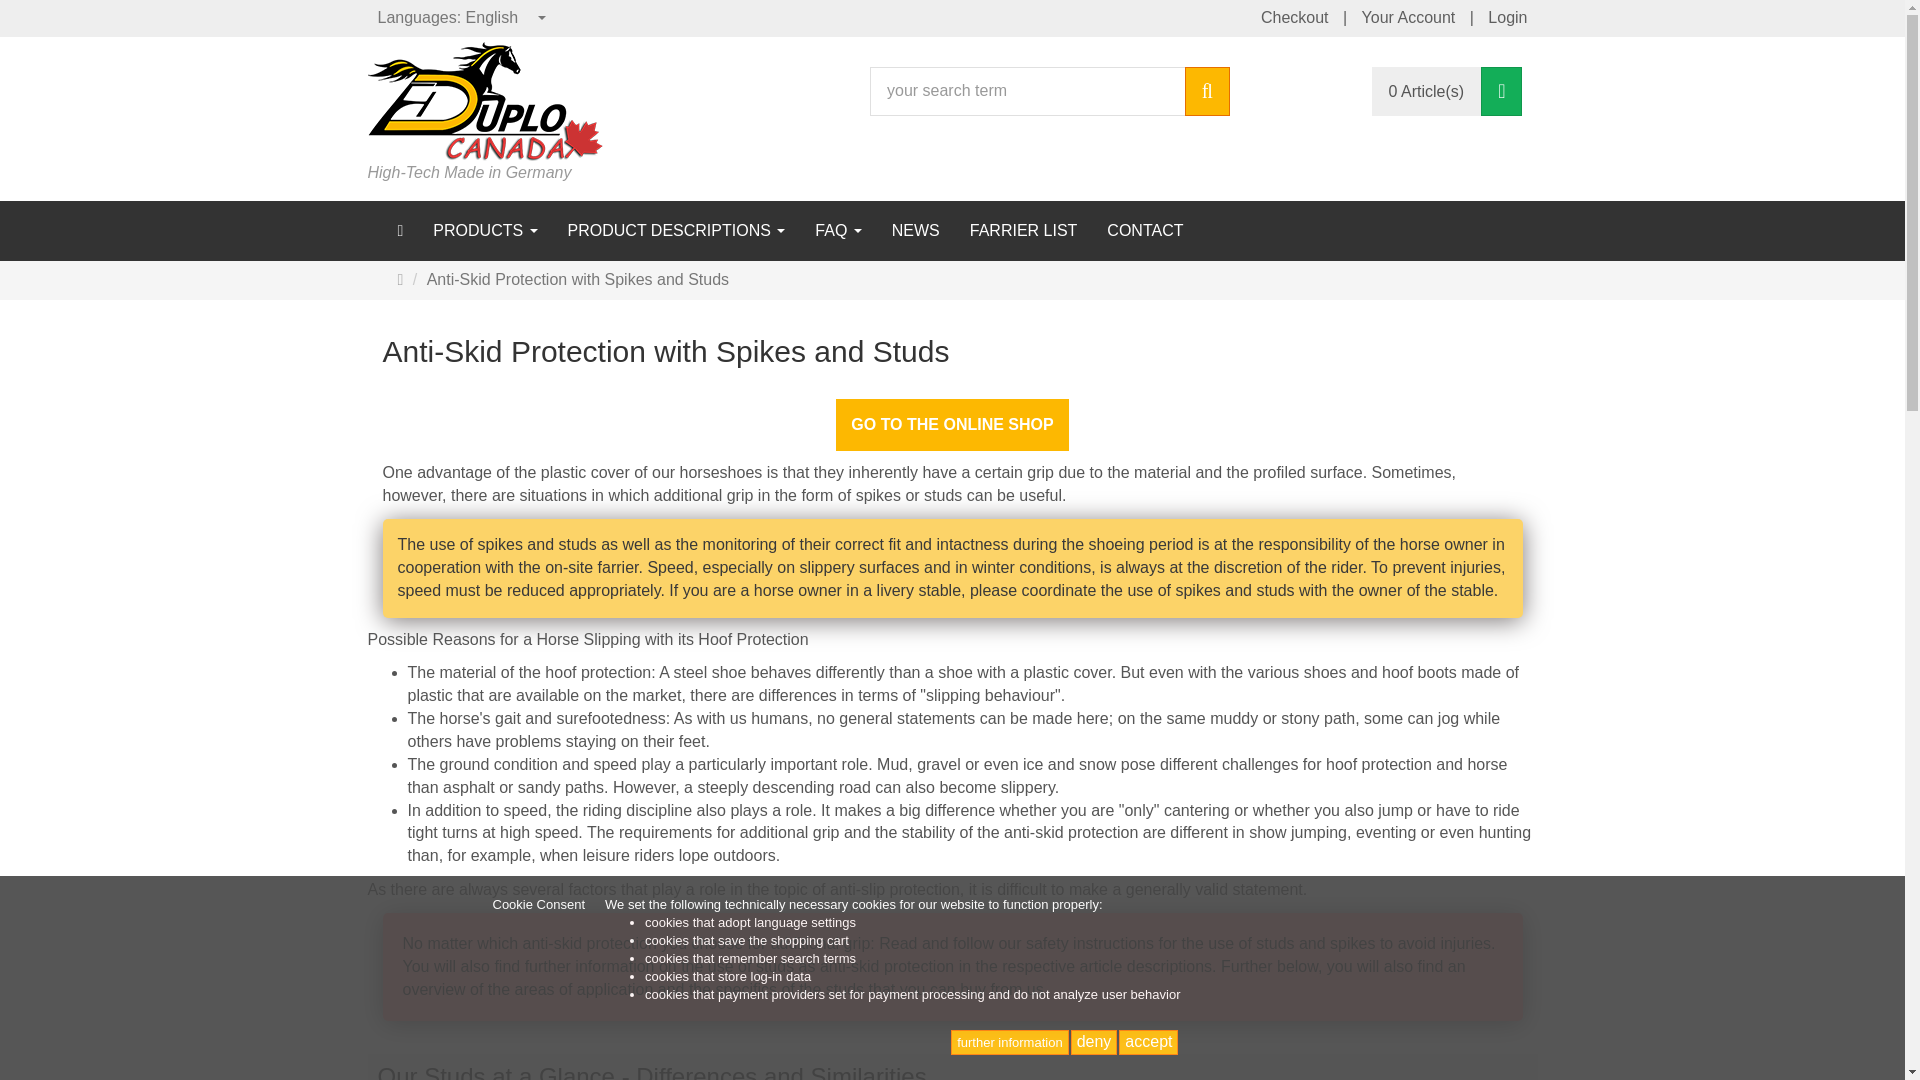 This screenshot has height=1080, width=1920. I want to click on Login, so click(1508, 18).